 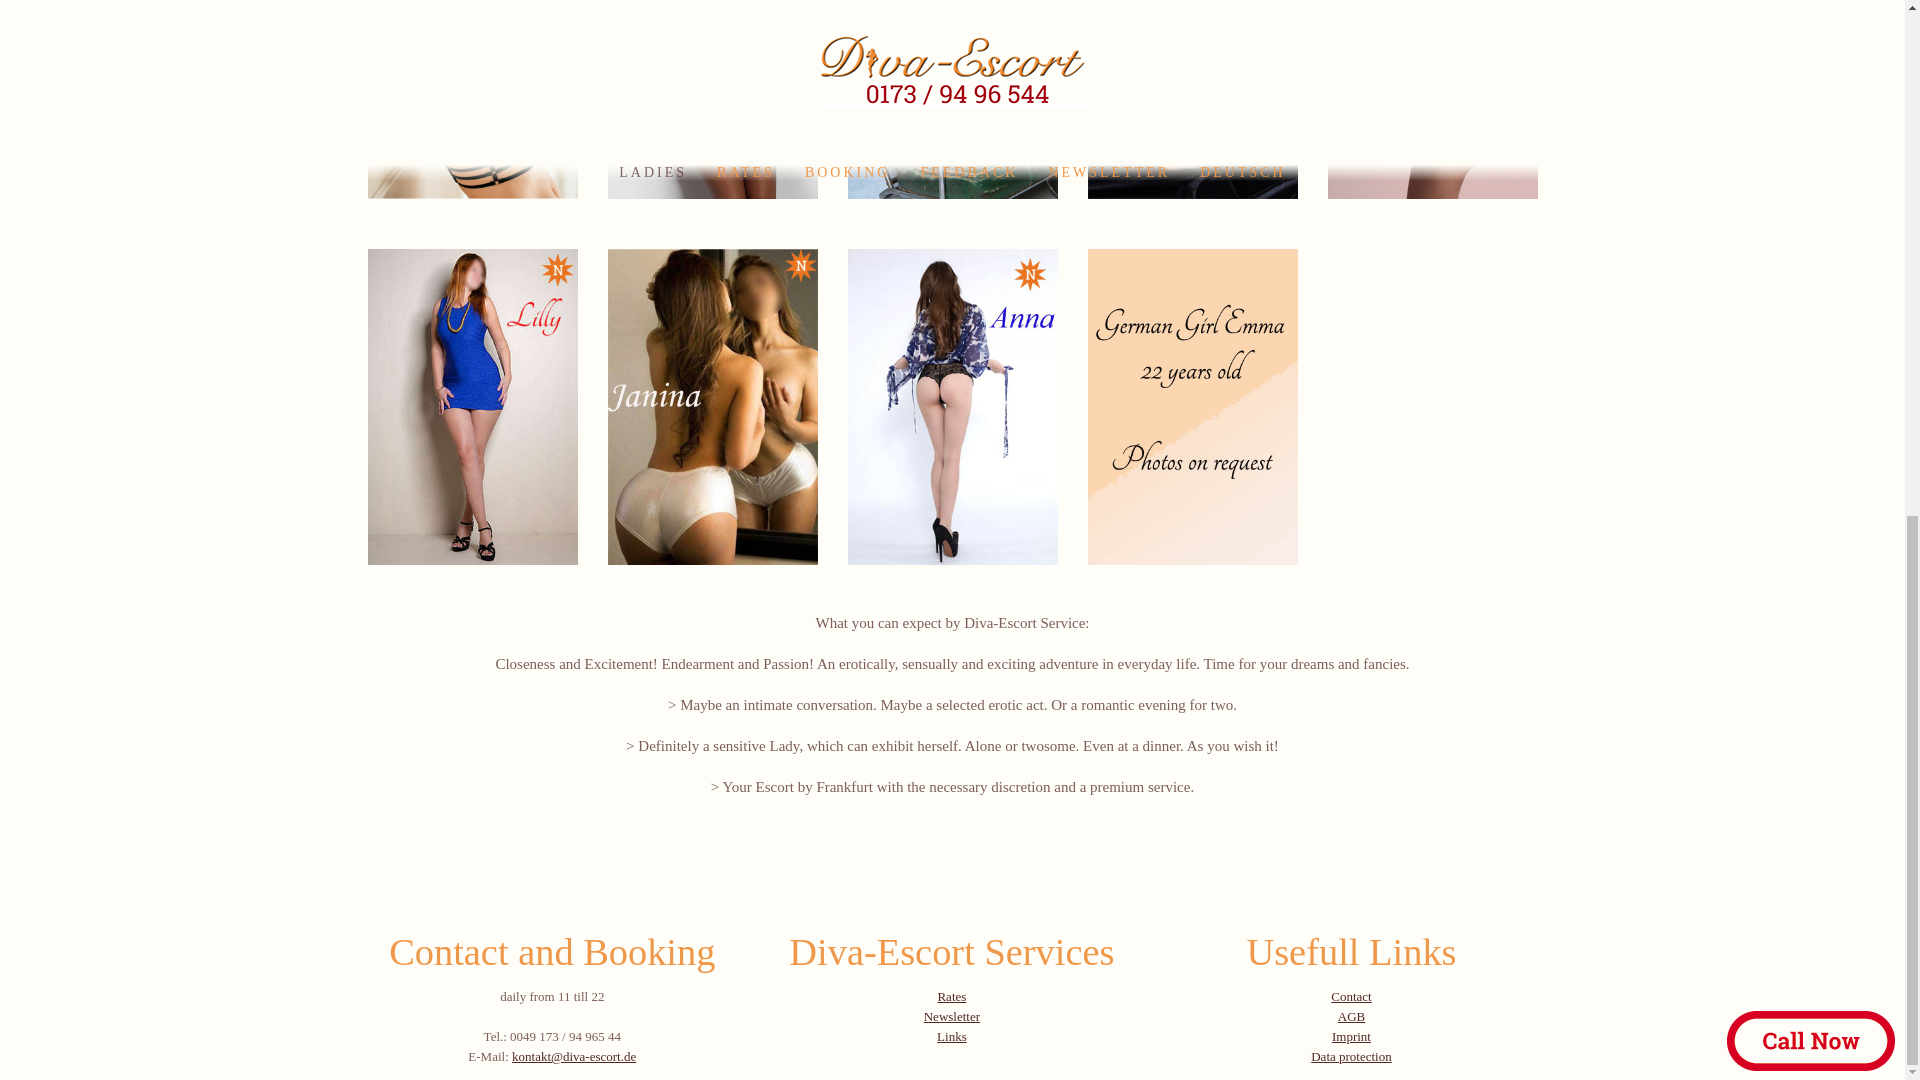 I want to click on Diva-Escort AGB, so click(x=1355, y=1026).